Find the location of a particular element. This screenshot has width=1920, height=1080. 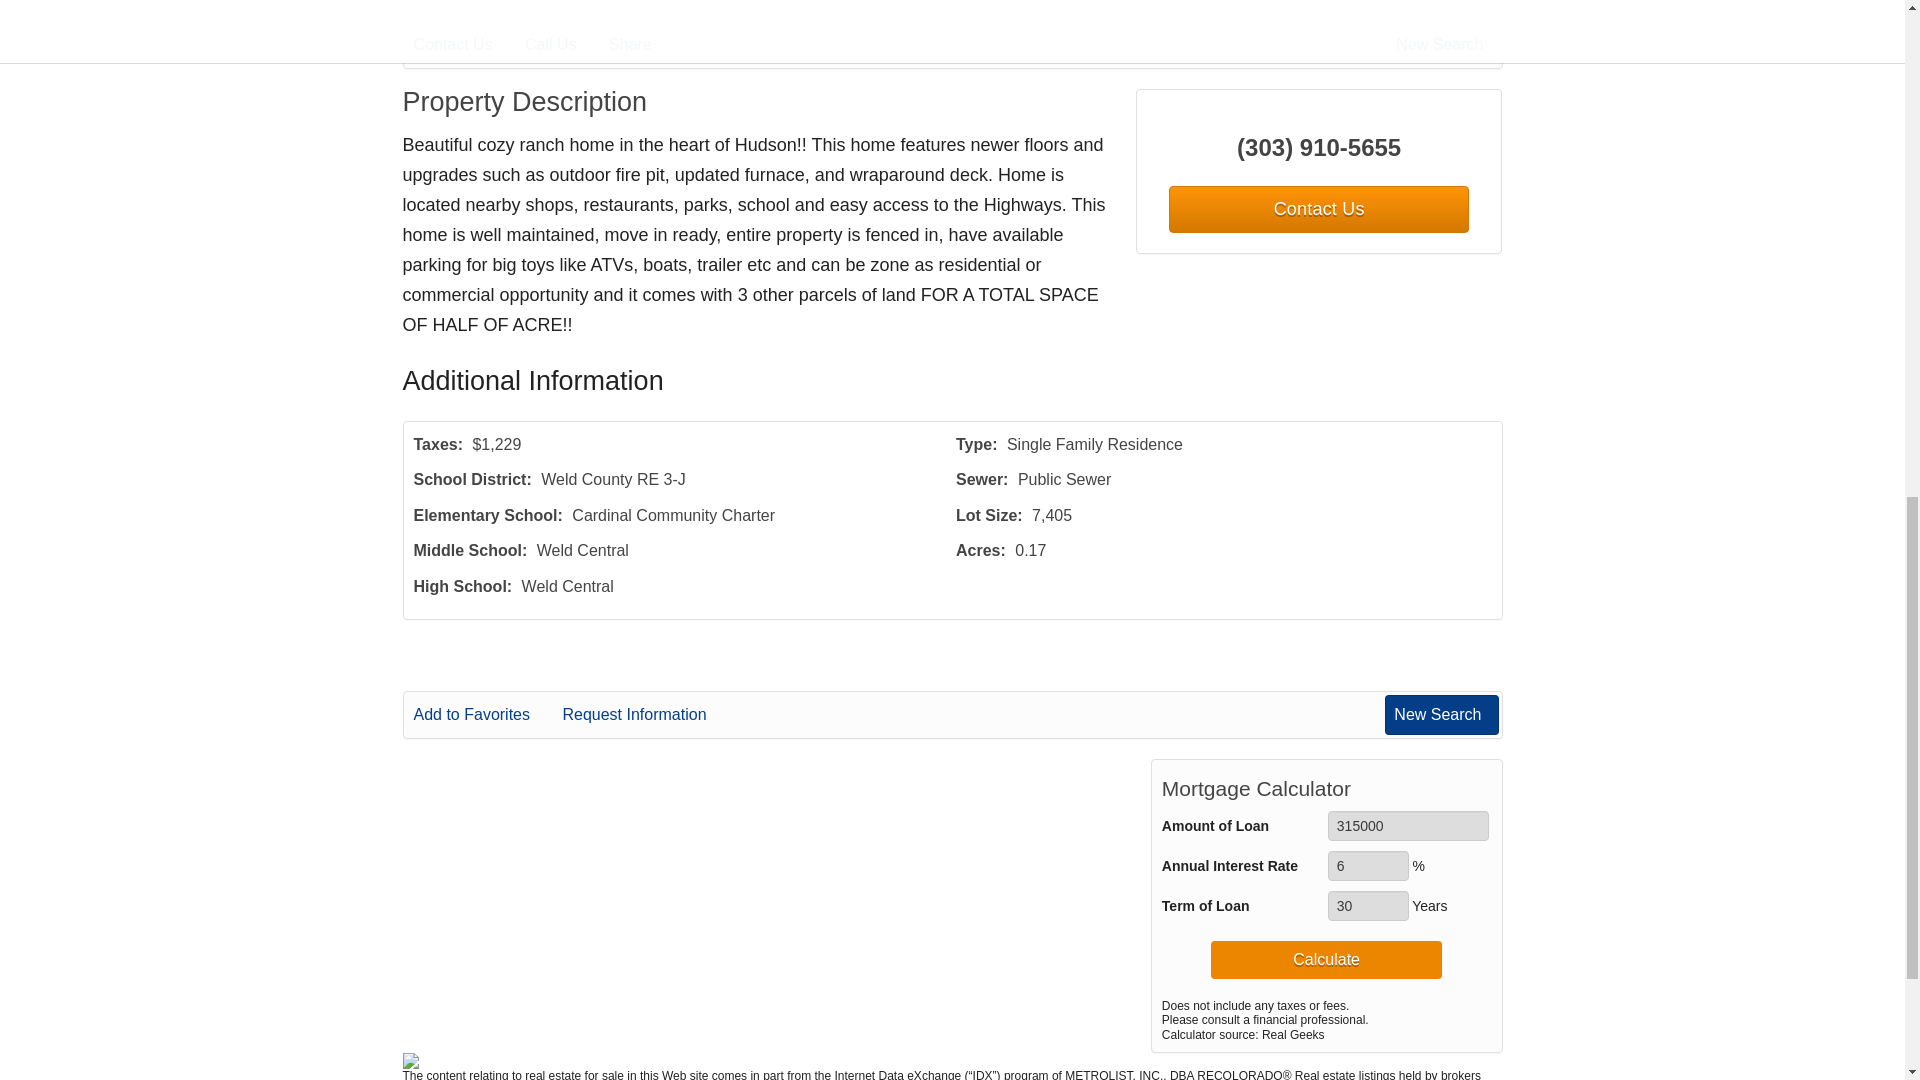

Contact Us is located at coordinates (467, 45).